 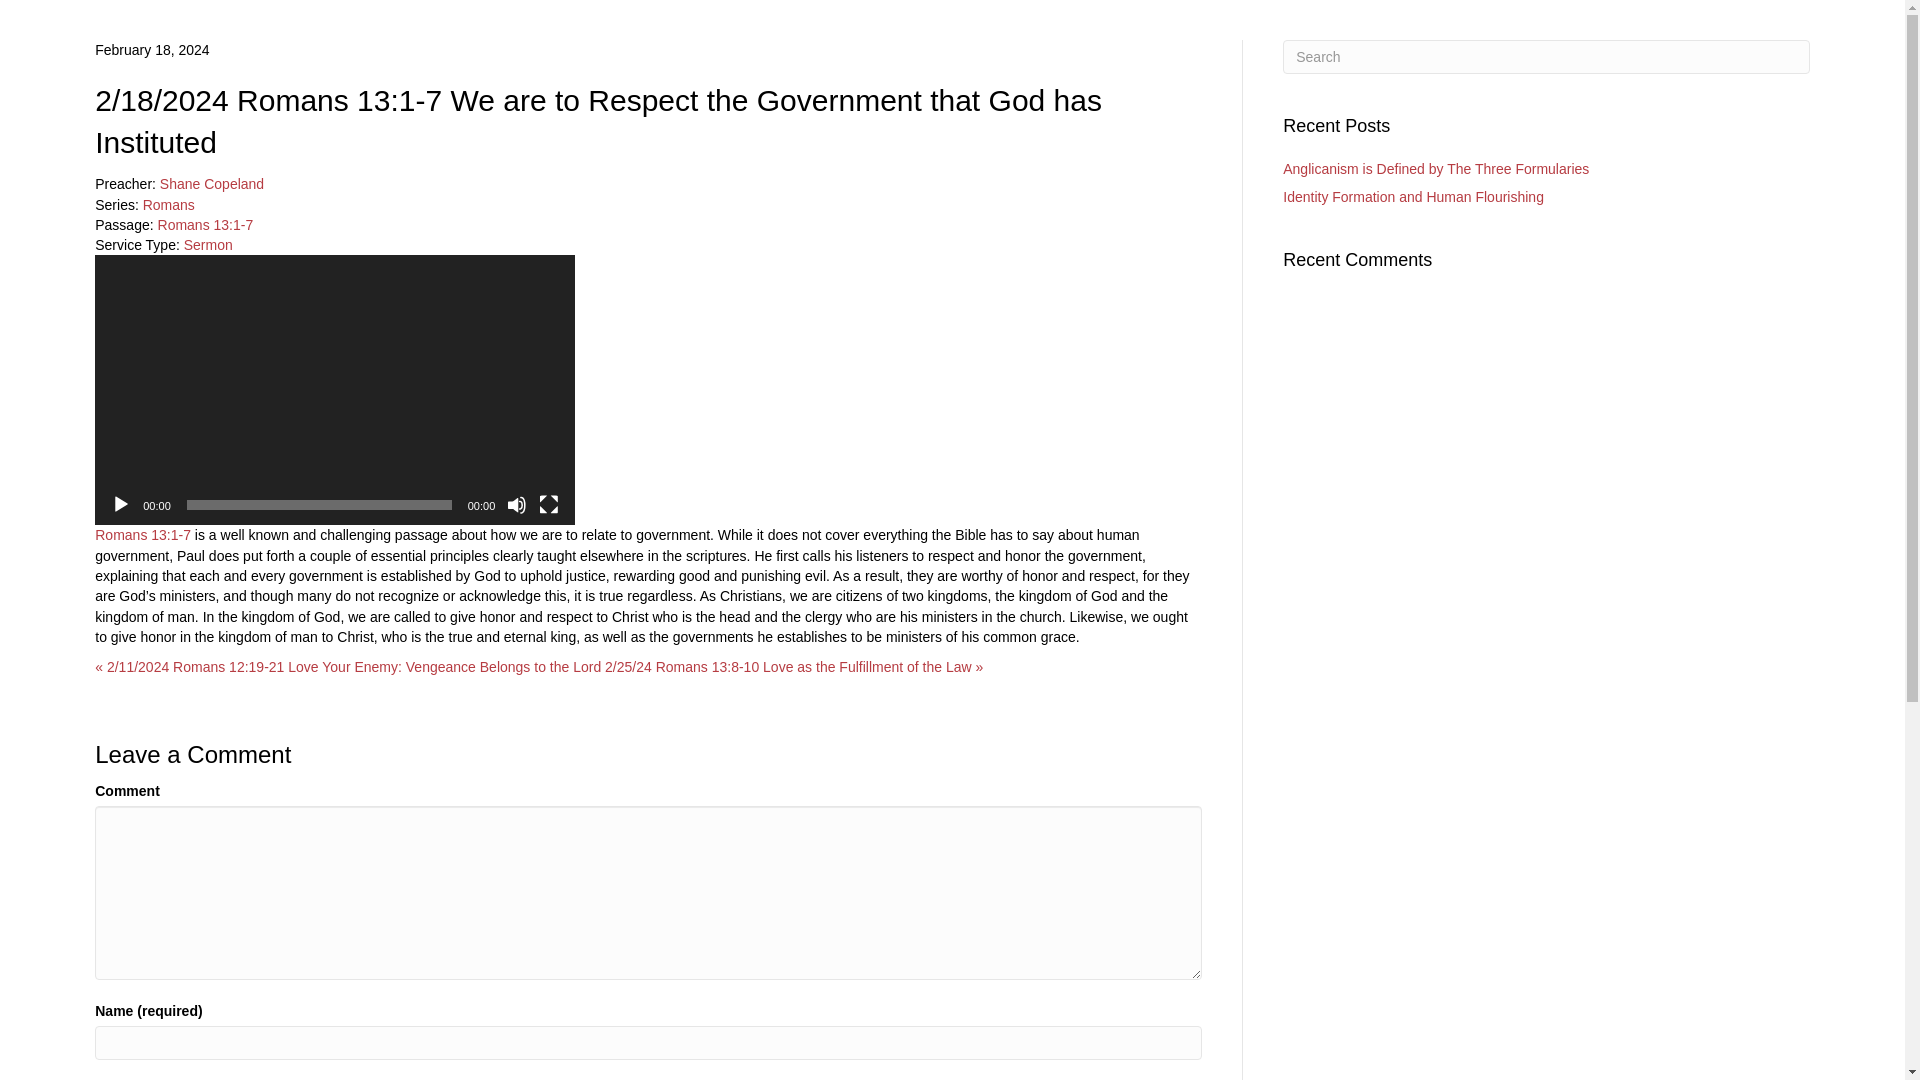 What do you see at coordinates (548, 504) in the screenshot?
I see `Fullscreen` at bounding box center [548, 504].